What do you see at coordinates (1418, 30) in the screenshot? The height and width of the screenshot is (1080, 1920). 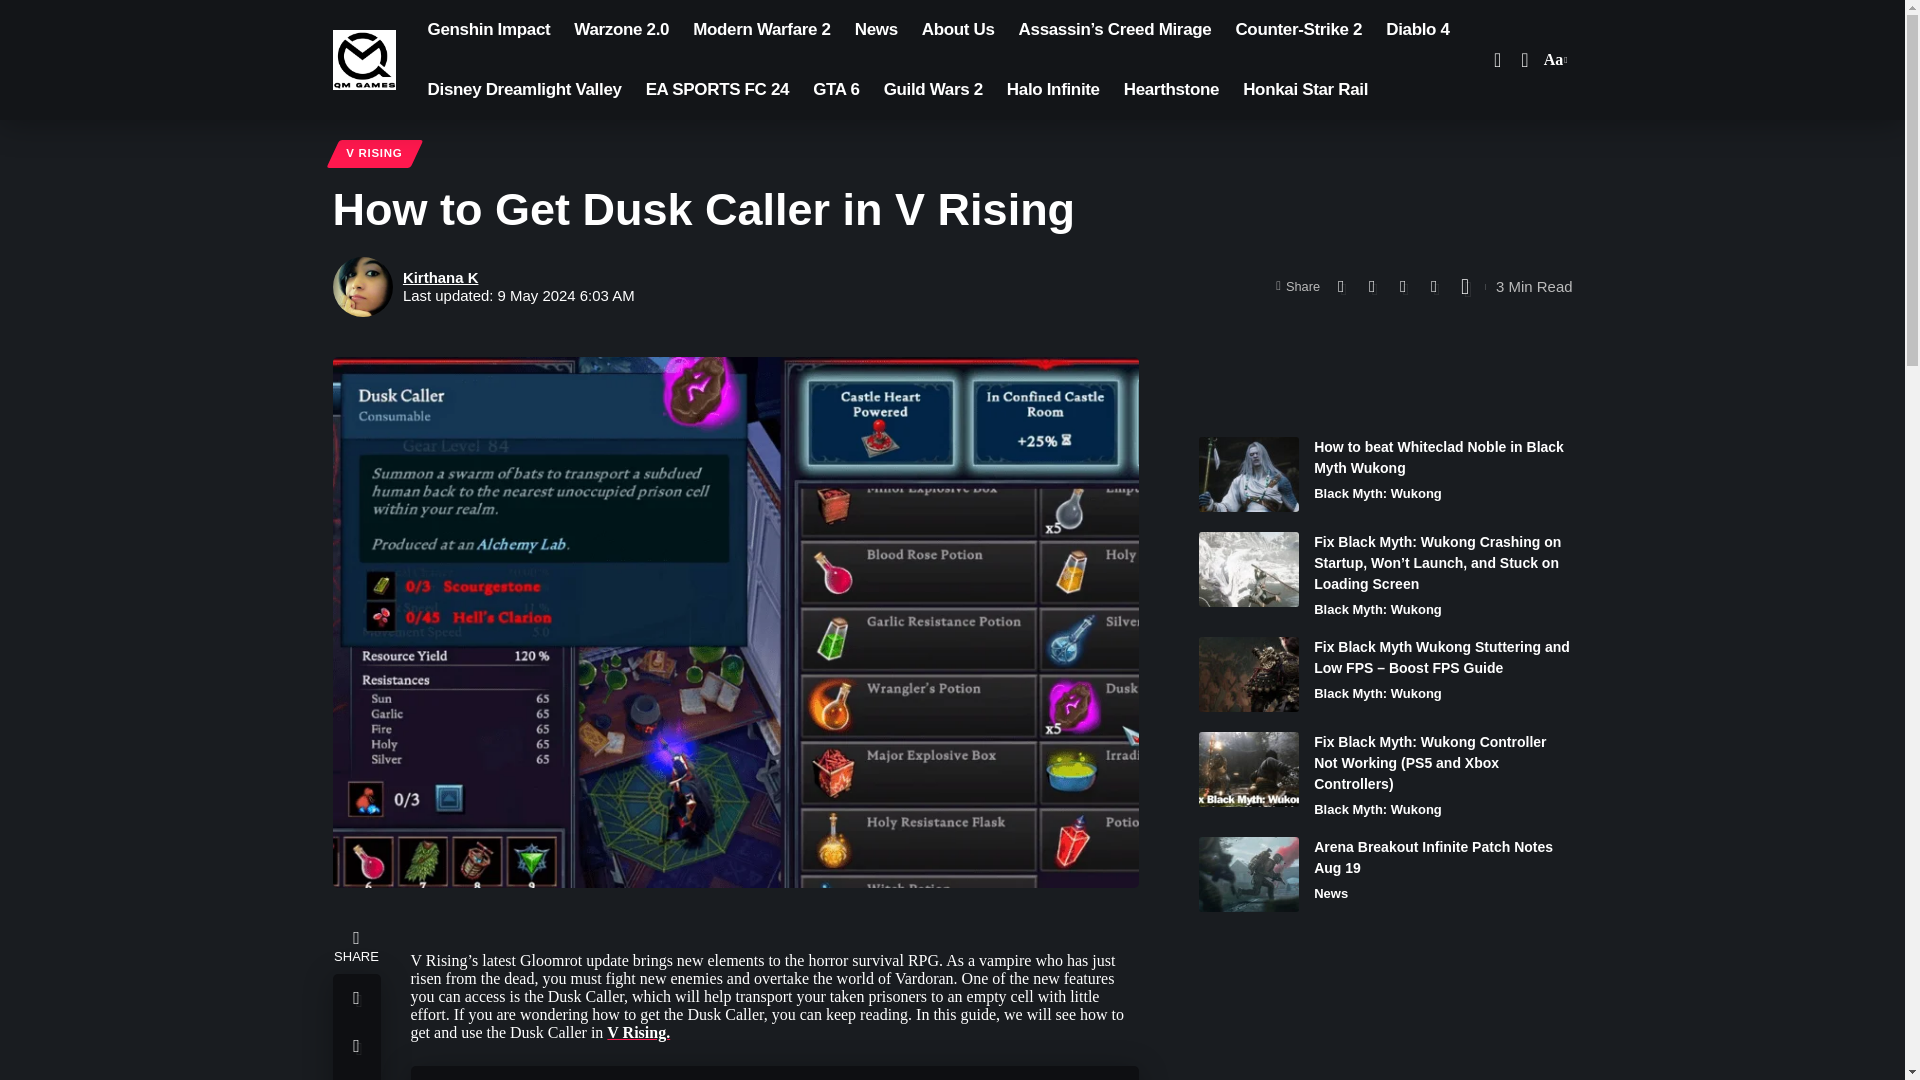 I see `Hearthstone` at bounding box center [1418, 30].